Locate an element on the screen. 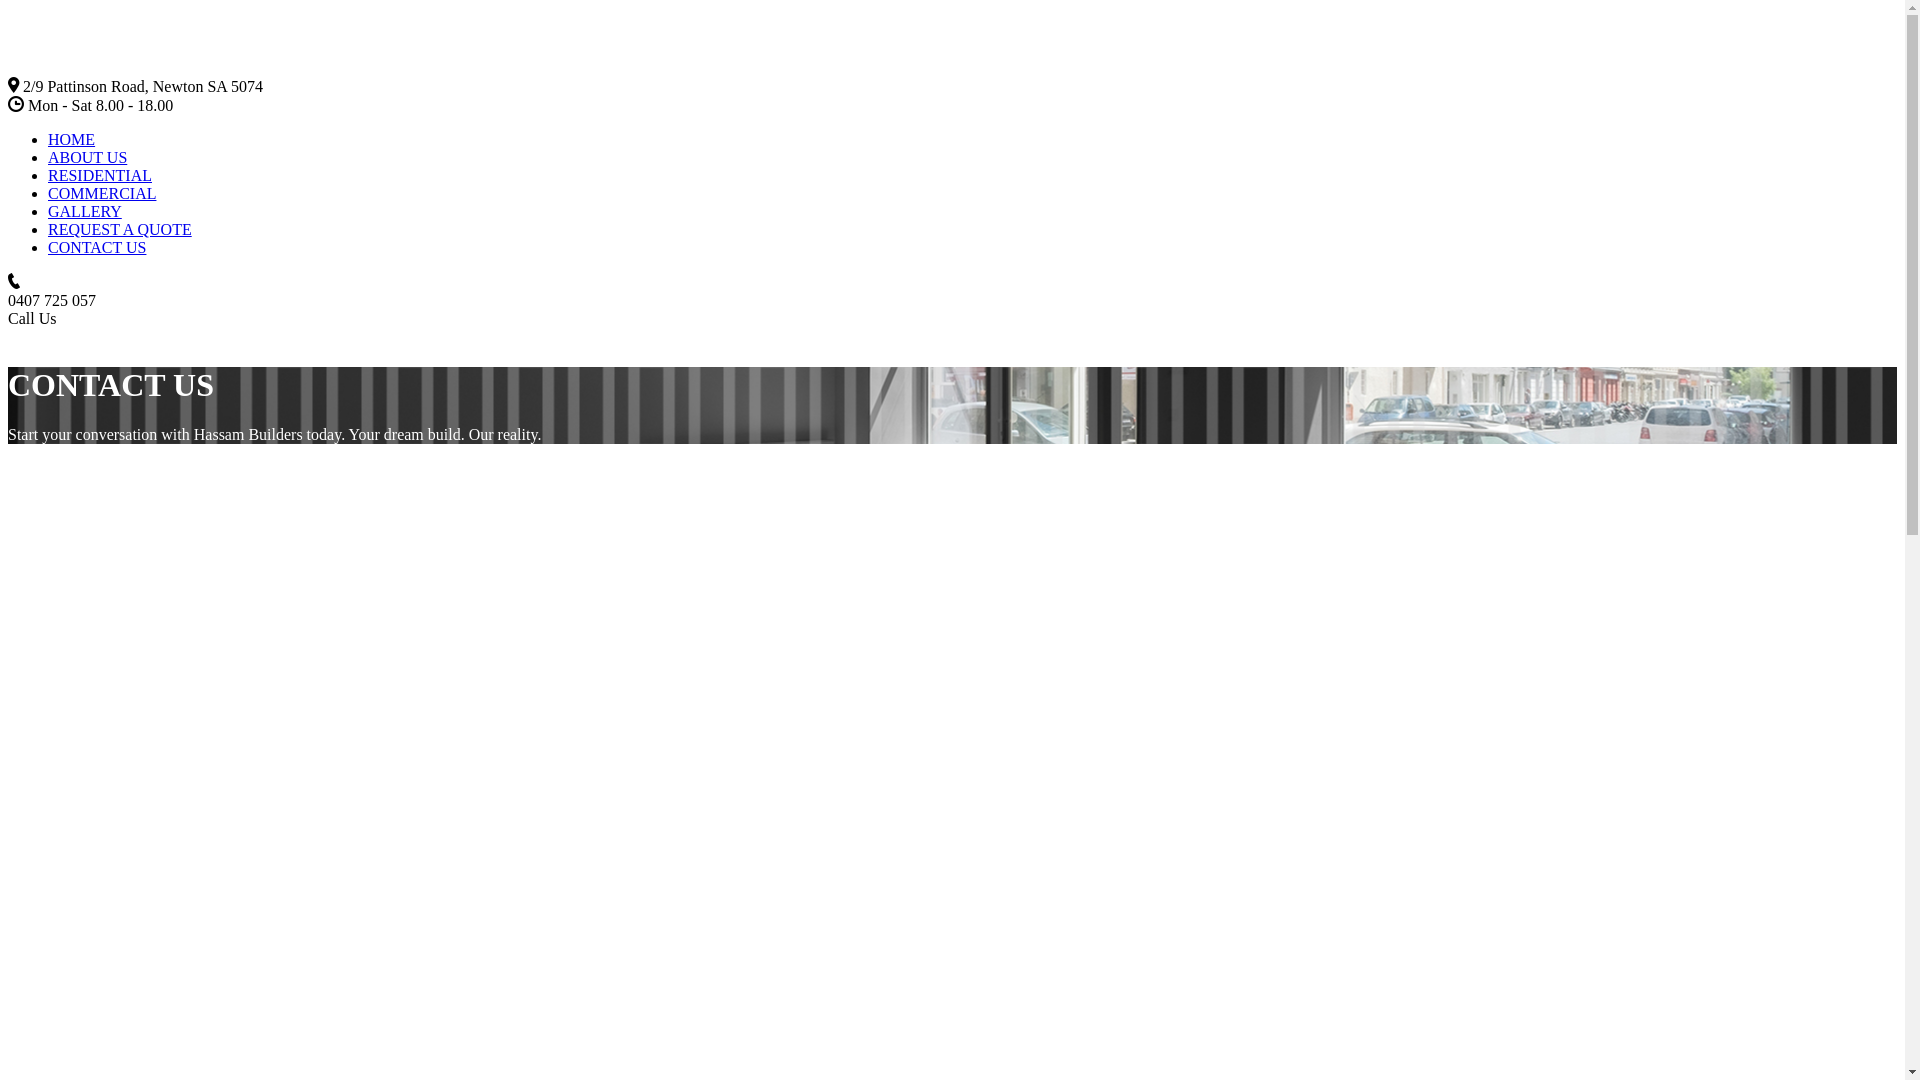  CONTACT US is located at coordinates (97, 248).